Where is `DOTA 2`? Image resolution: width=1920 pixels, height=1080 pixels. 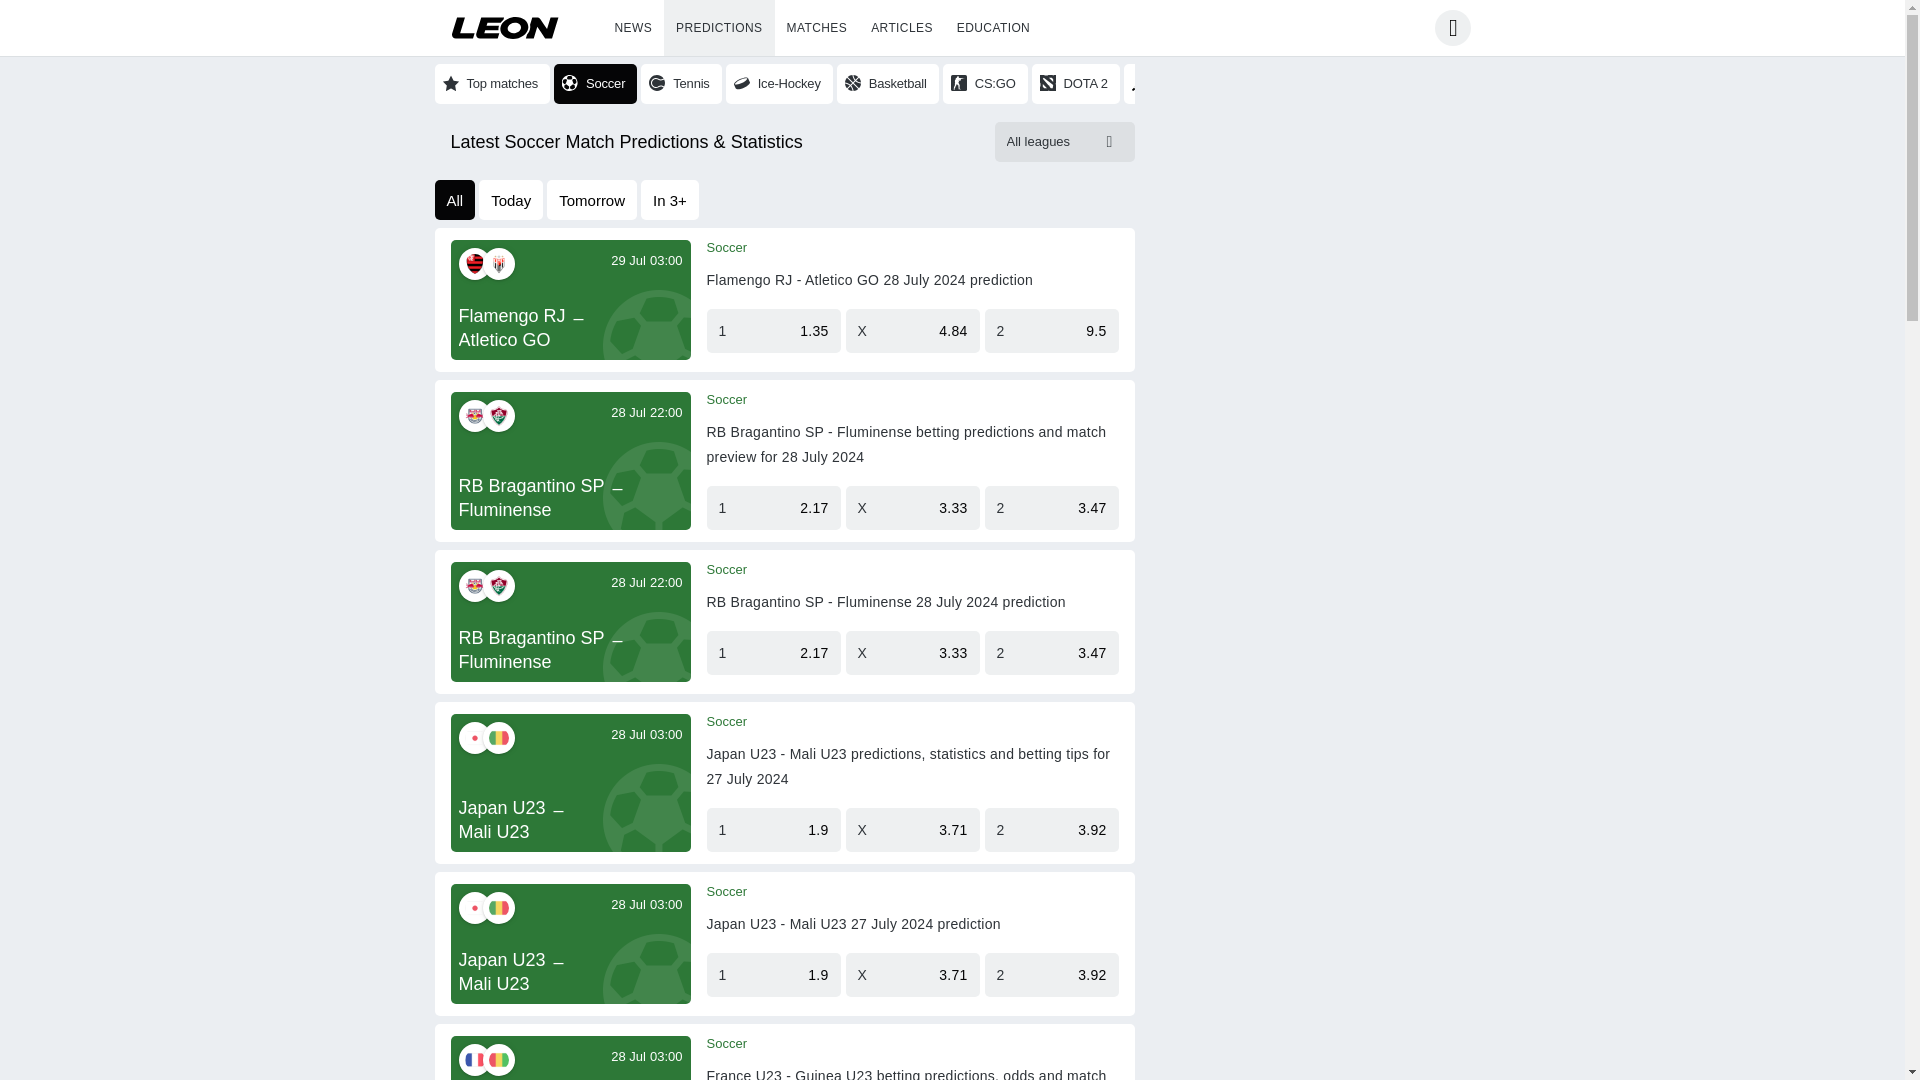
DOTA 2 is located at coordinates (1076, 83).